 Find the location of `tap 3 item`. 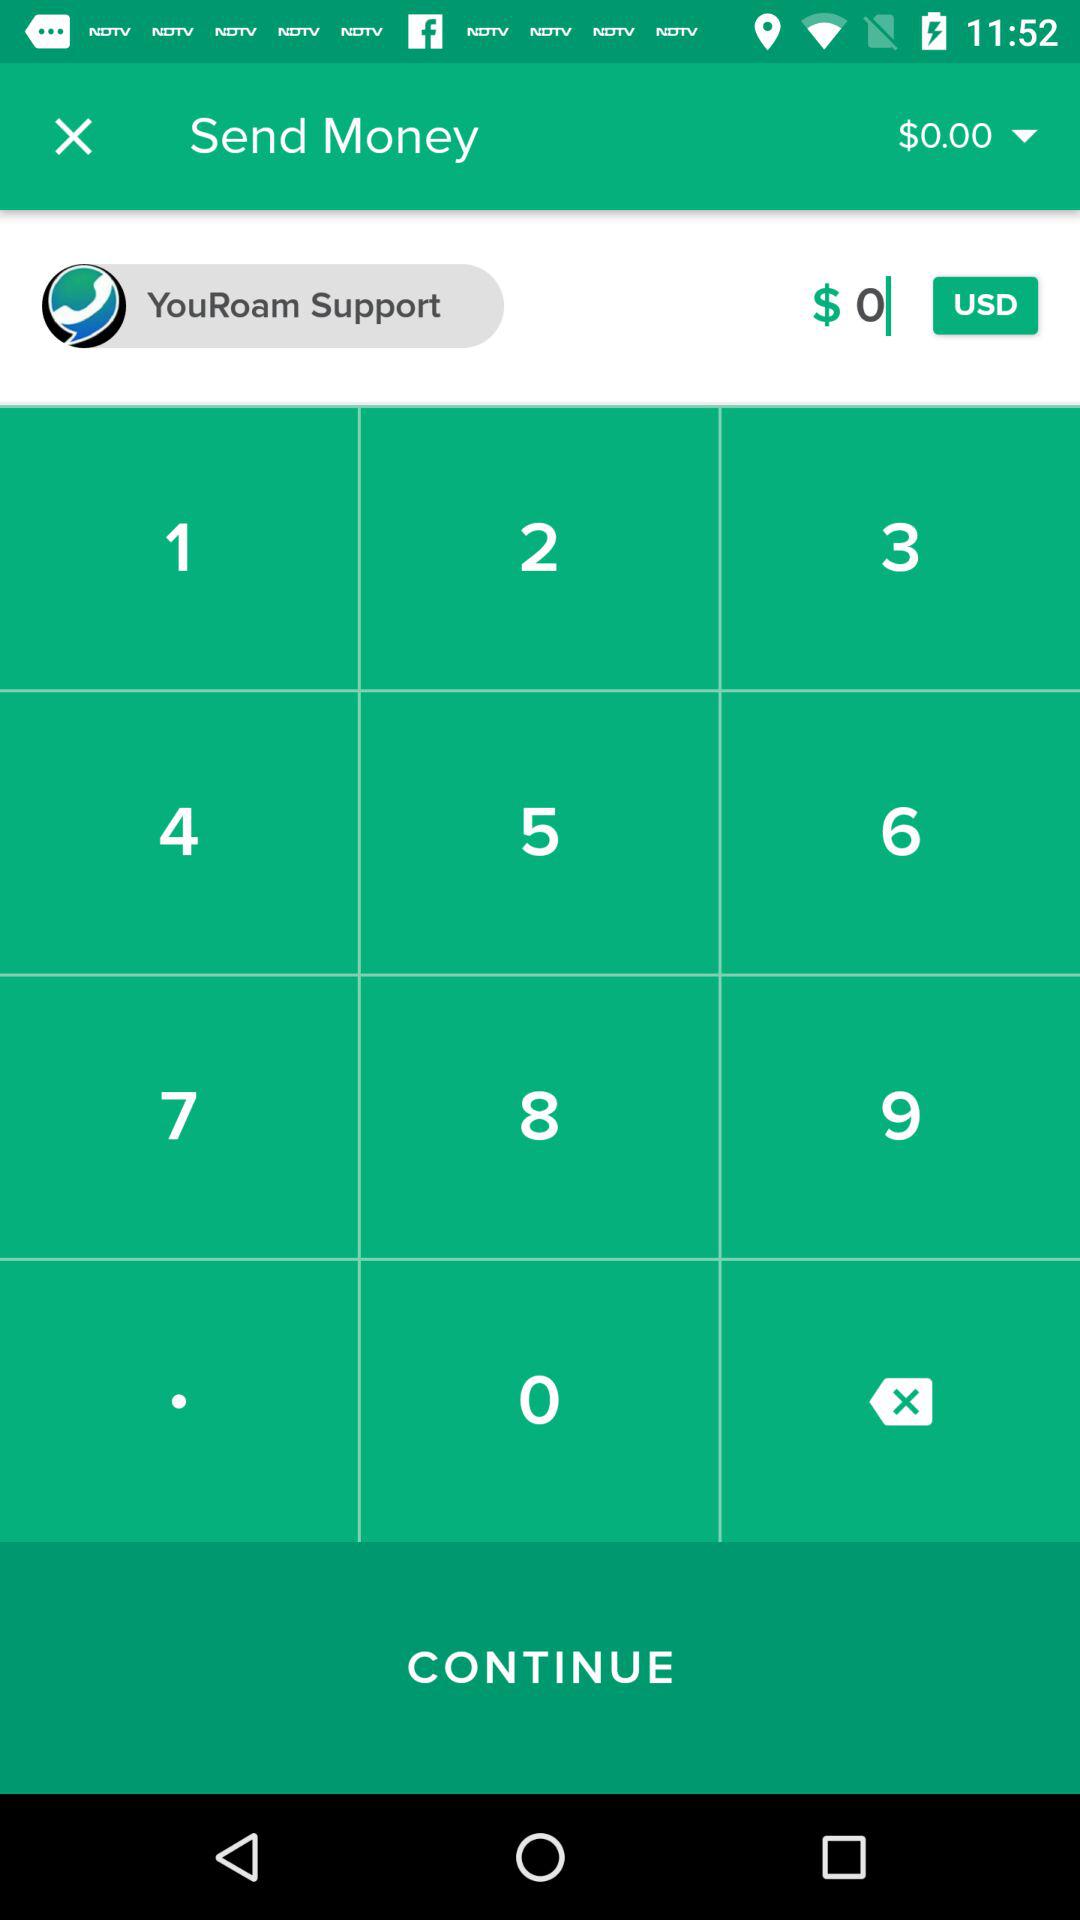

tap 3 item is located at coordinates (900, 548).